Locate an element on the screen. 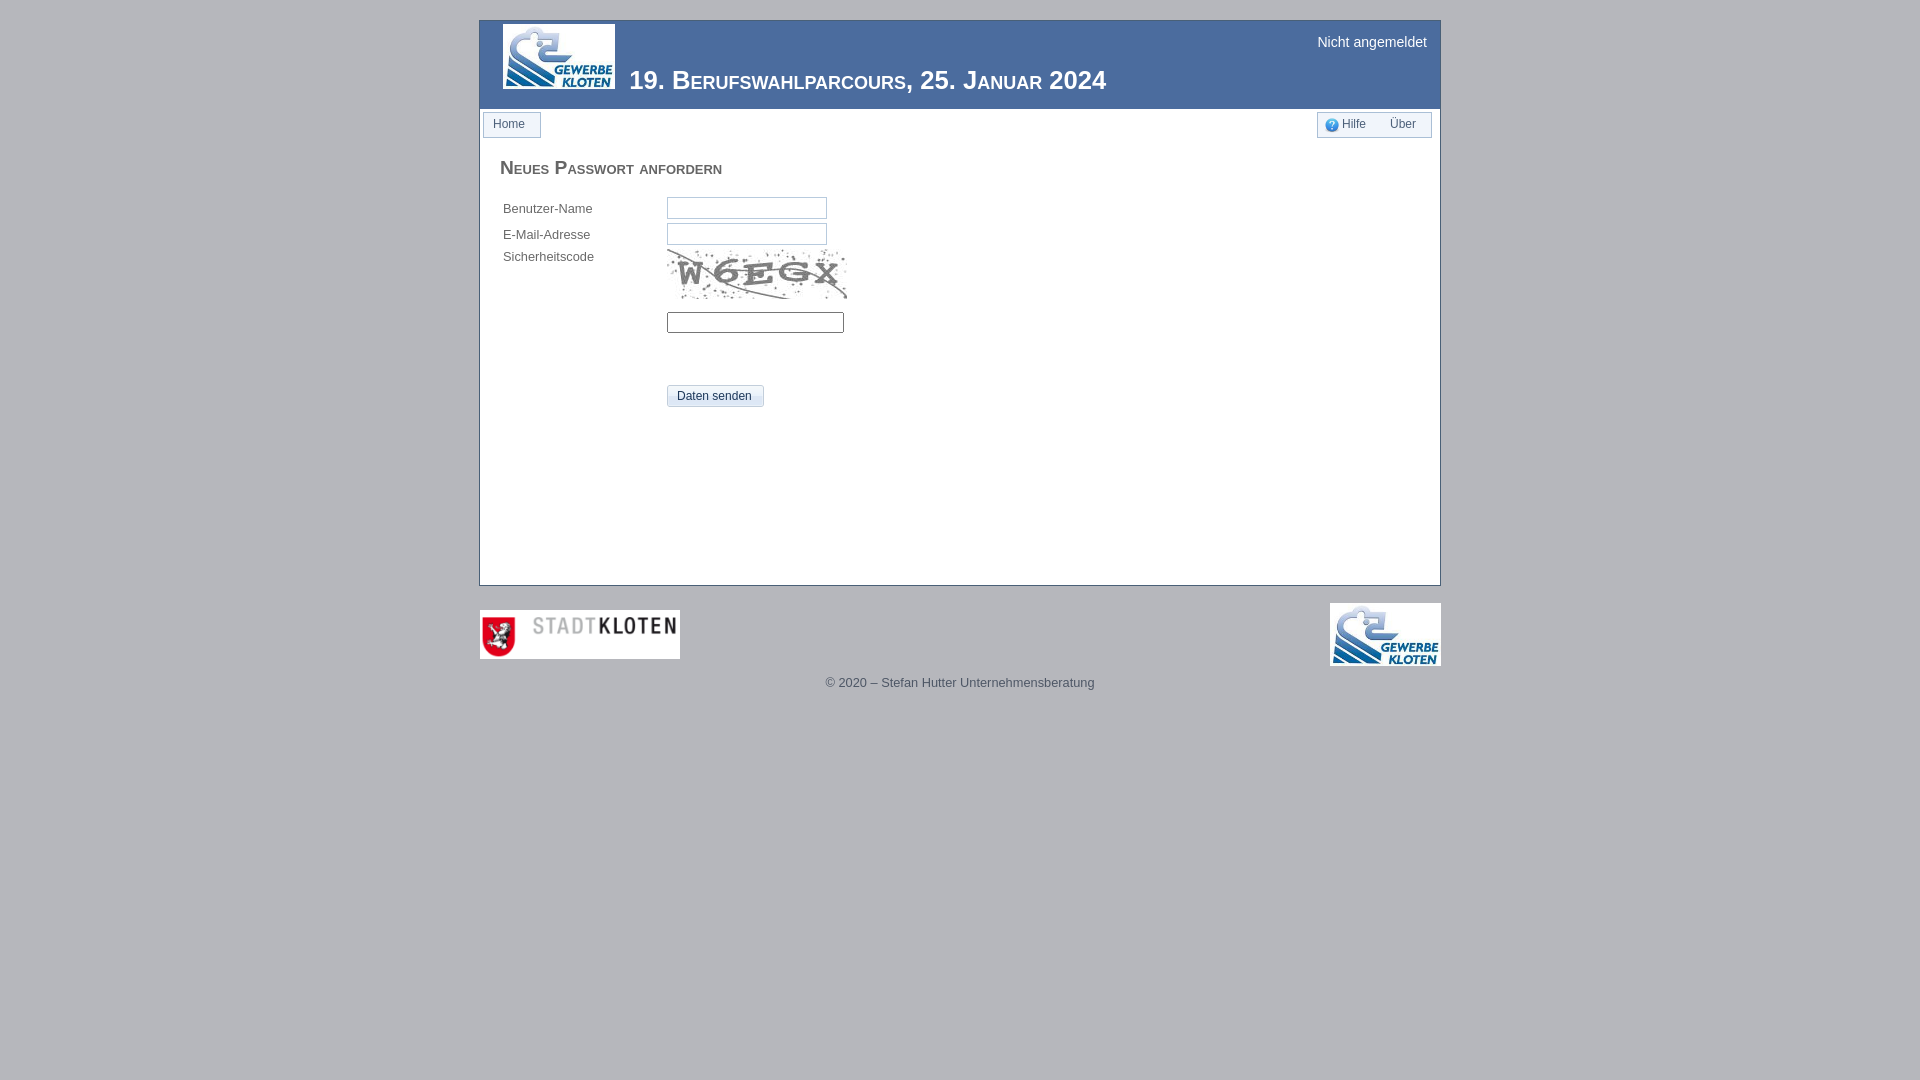 This screenshot has width=1920, height=1080. Home is located at coordinates (509, 125).